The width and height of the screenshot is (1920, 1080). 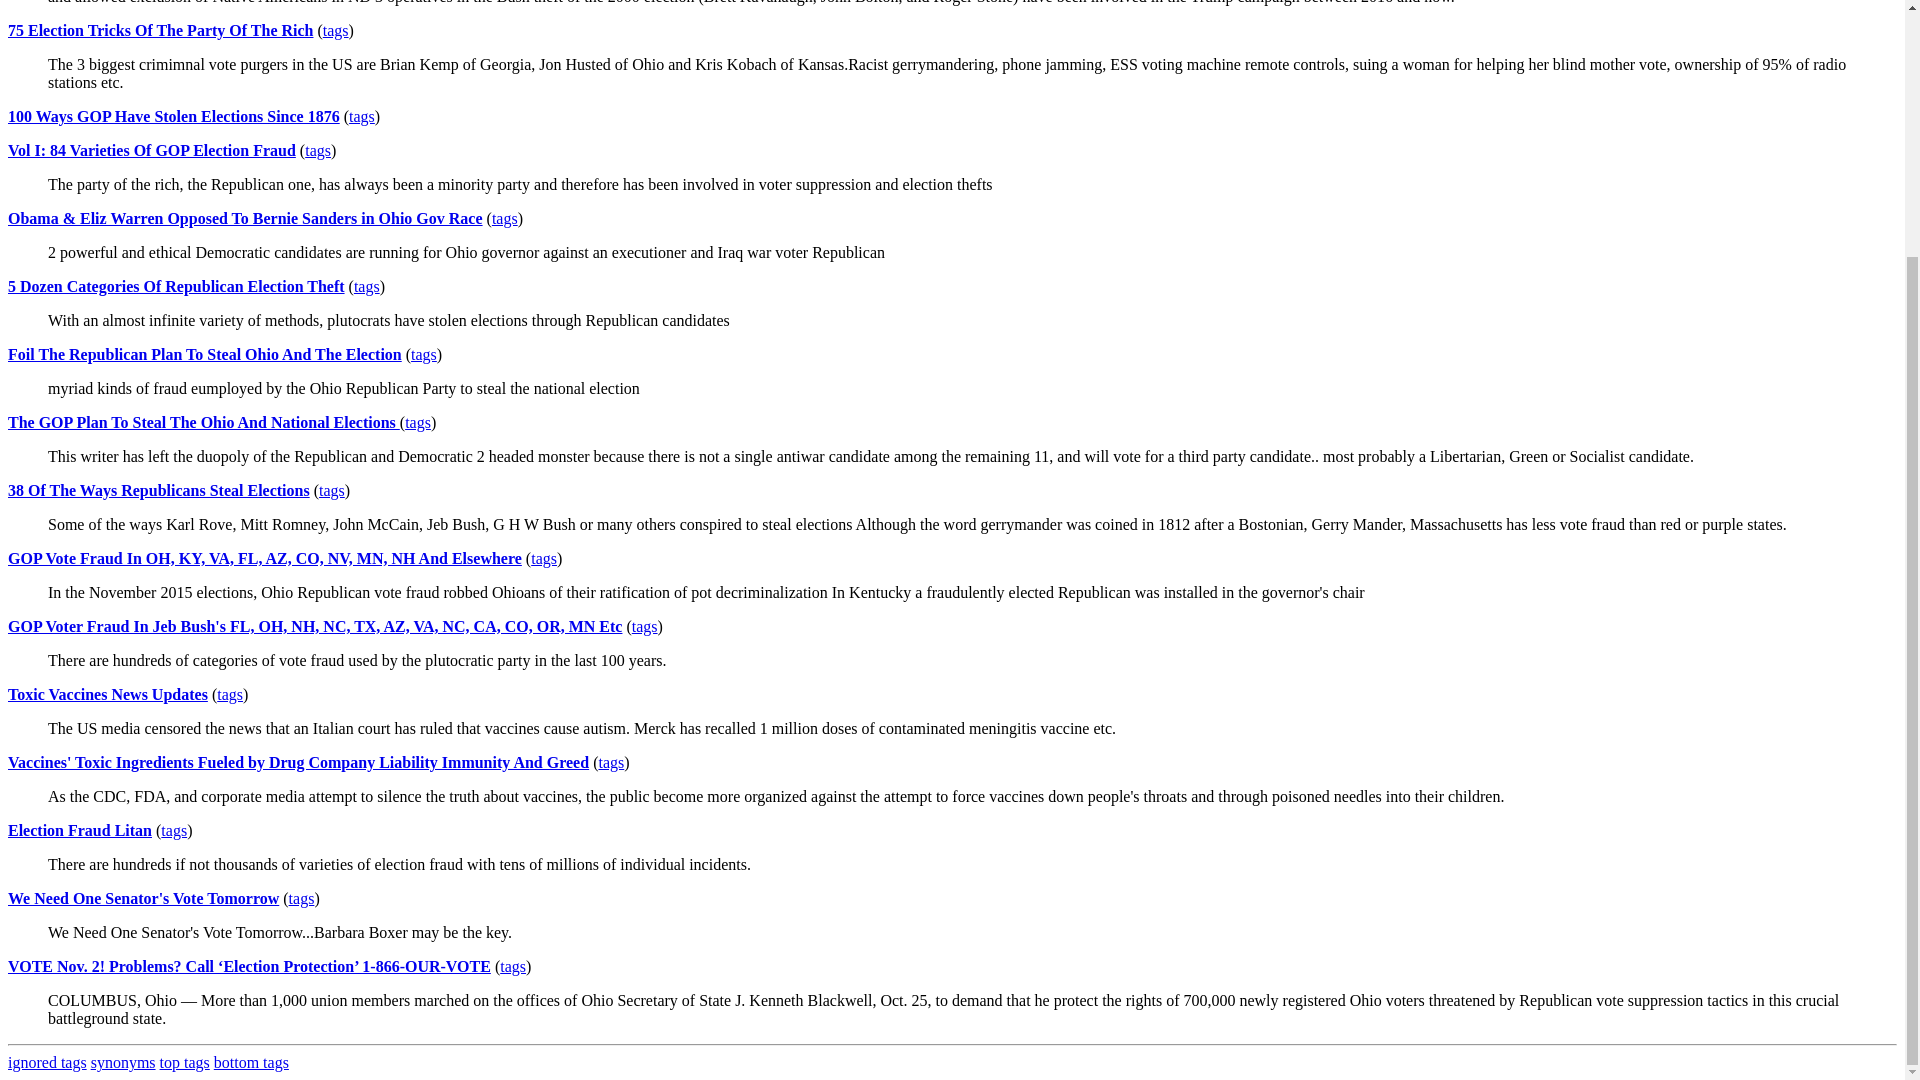 I want to click on tags, so click(x=418, y=422).